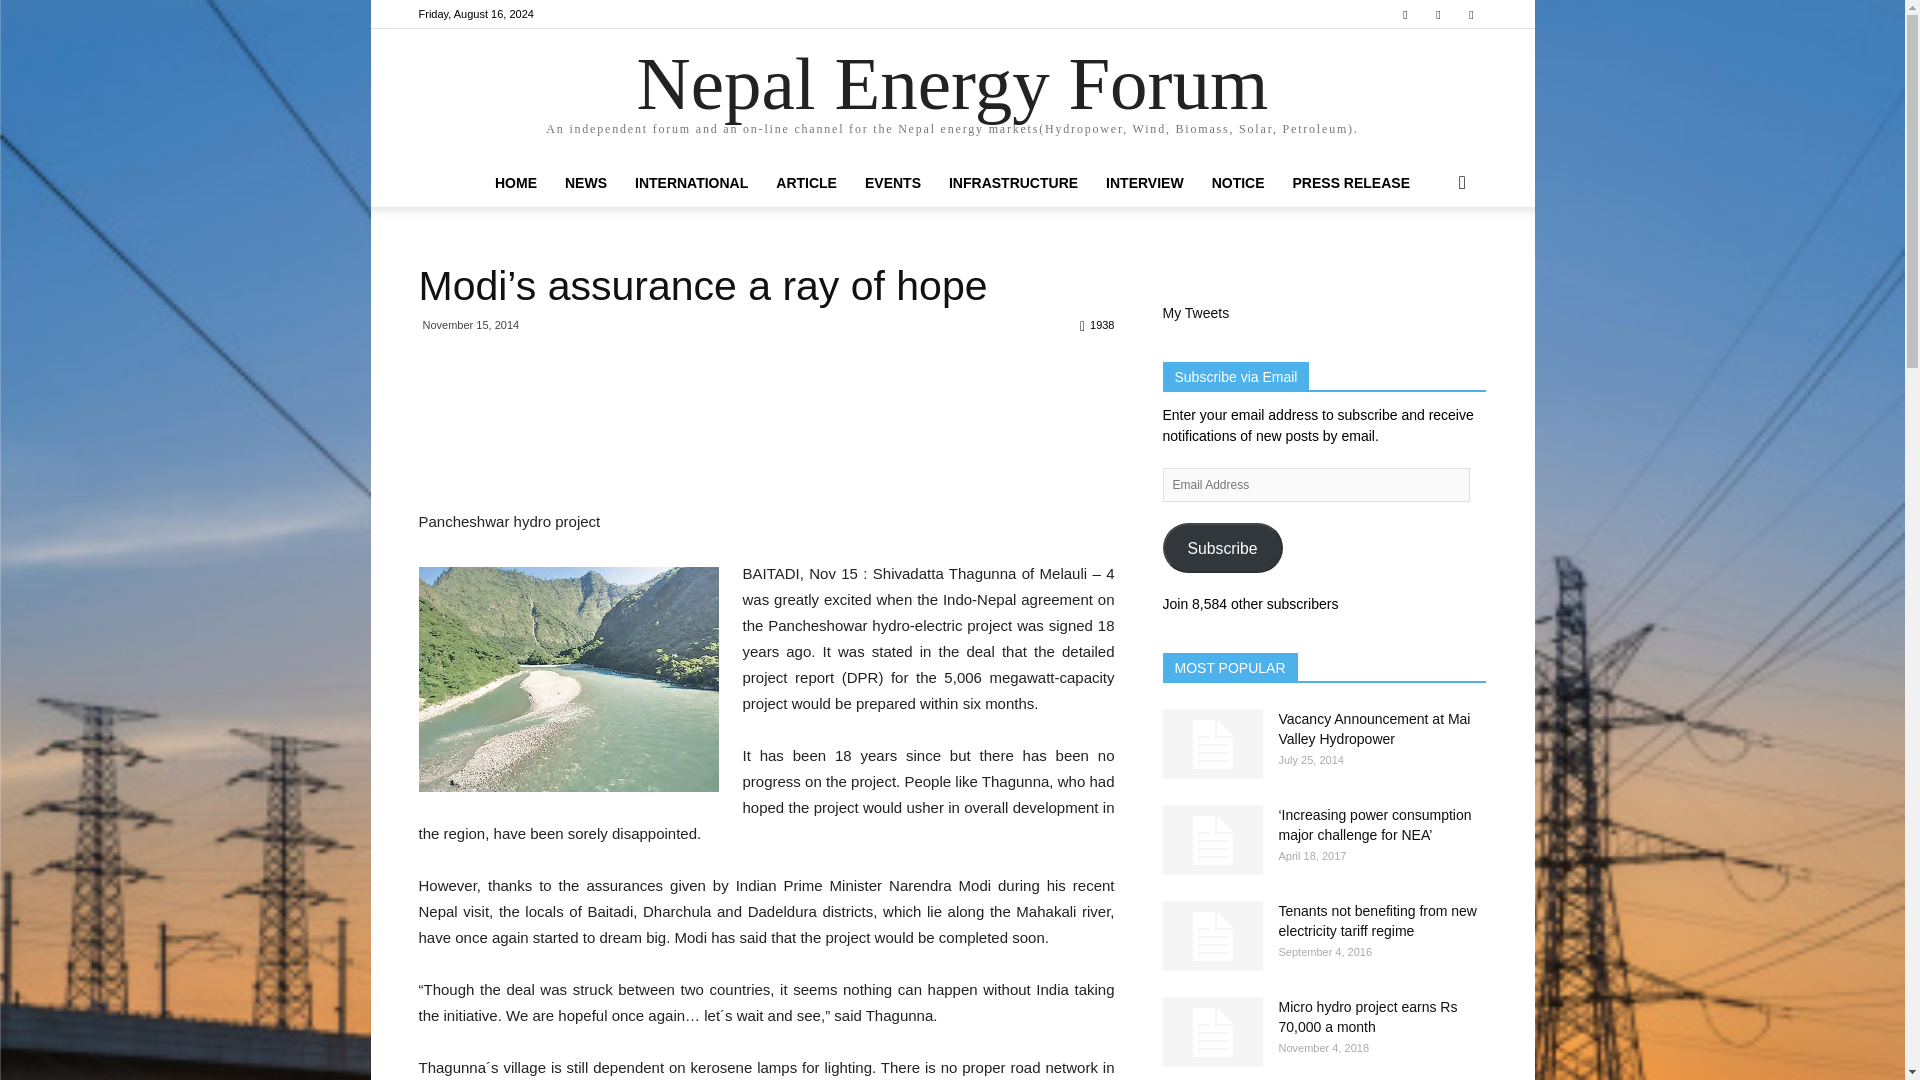  What do you see at coordinates (1470, 14) in the screenshot?
I see `Twitter` at bounding box center [1470, 14].